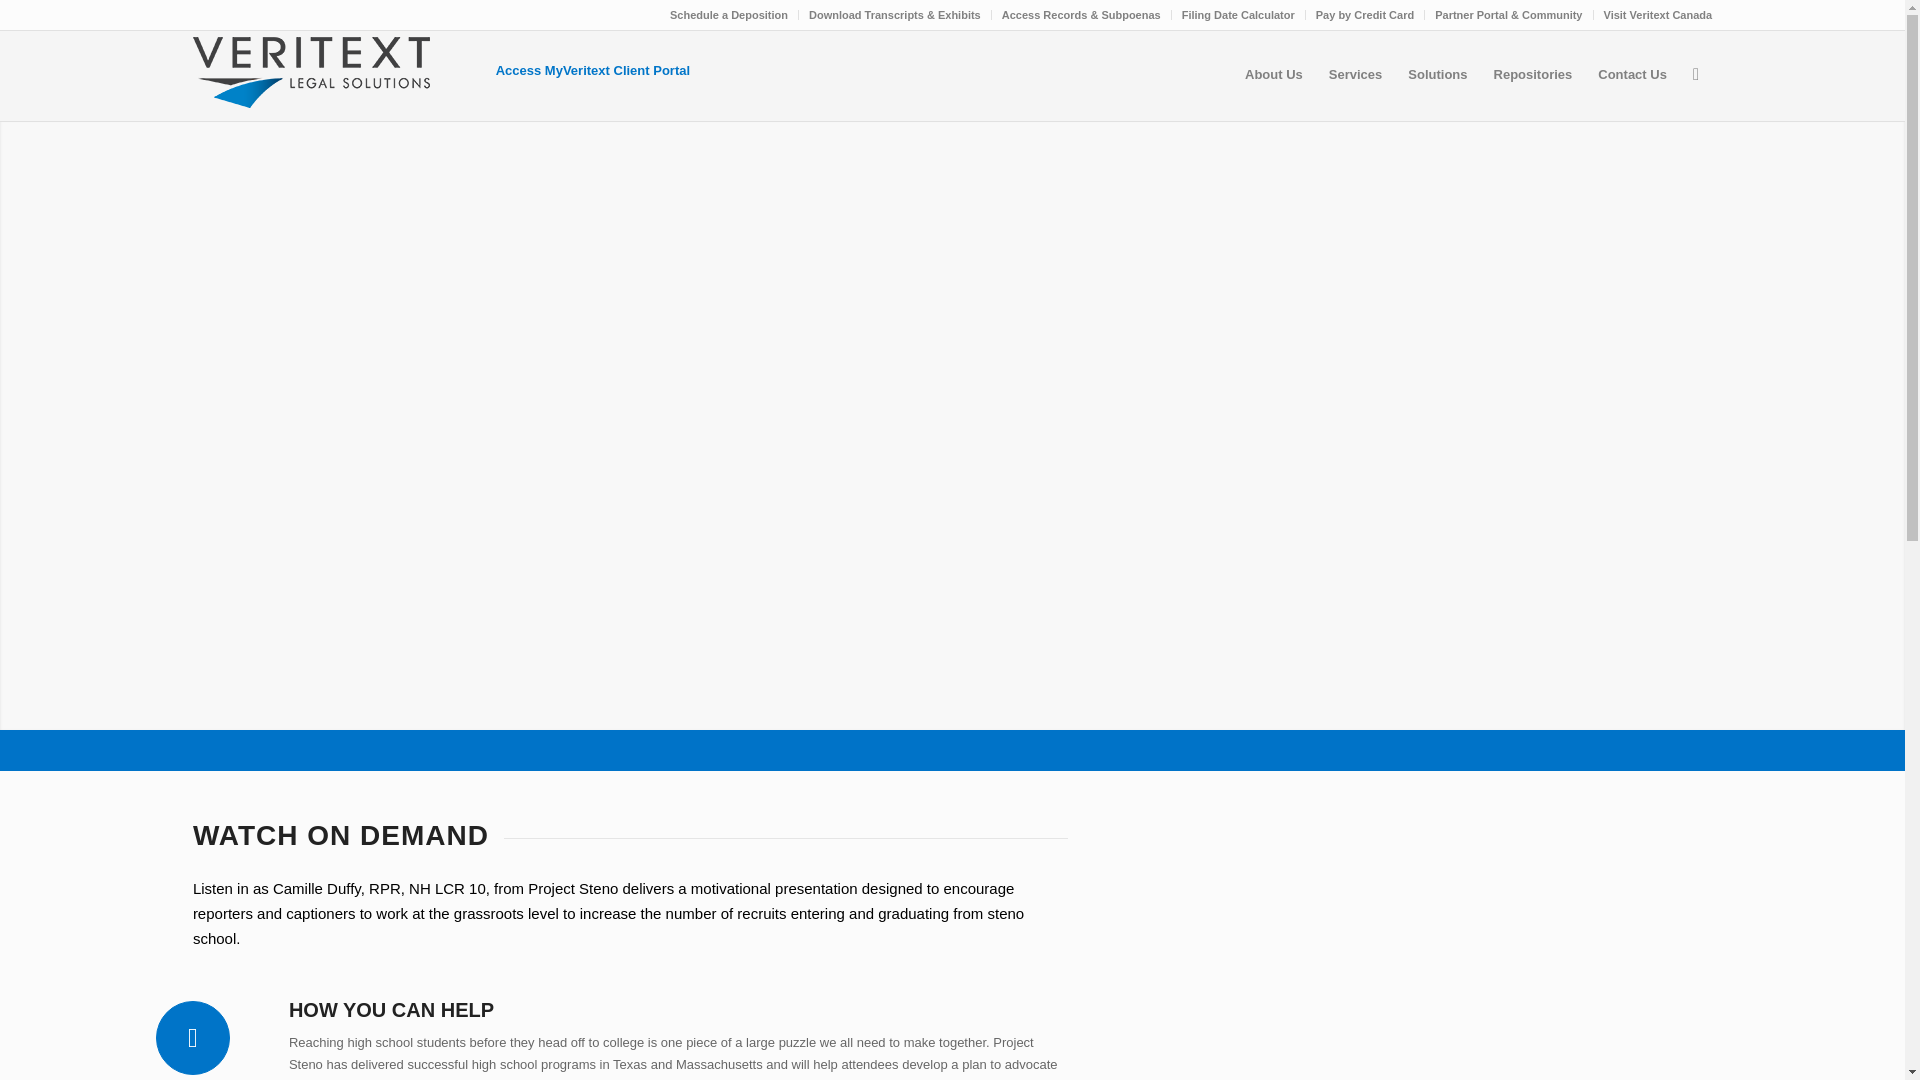 The height and width of the screenshot is (1080, 1920). Describe the element at coordinates (1658, 15) in the screenshot. I see `Visit Veritext Canada` at that location.